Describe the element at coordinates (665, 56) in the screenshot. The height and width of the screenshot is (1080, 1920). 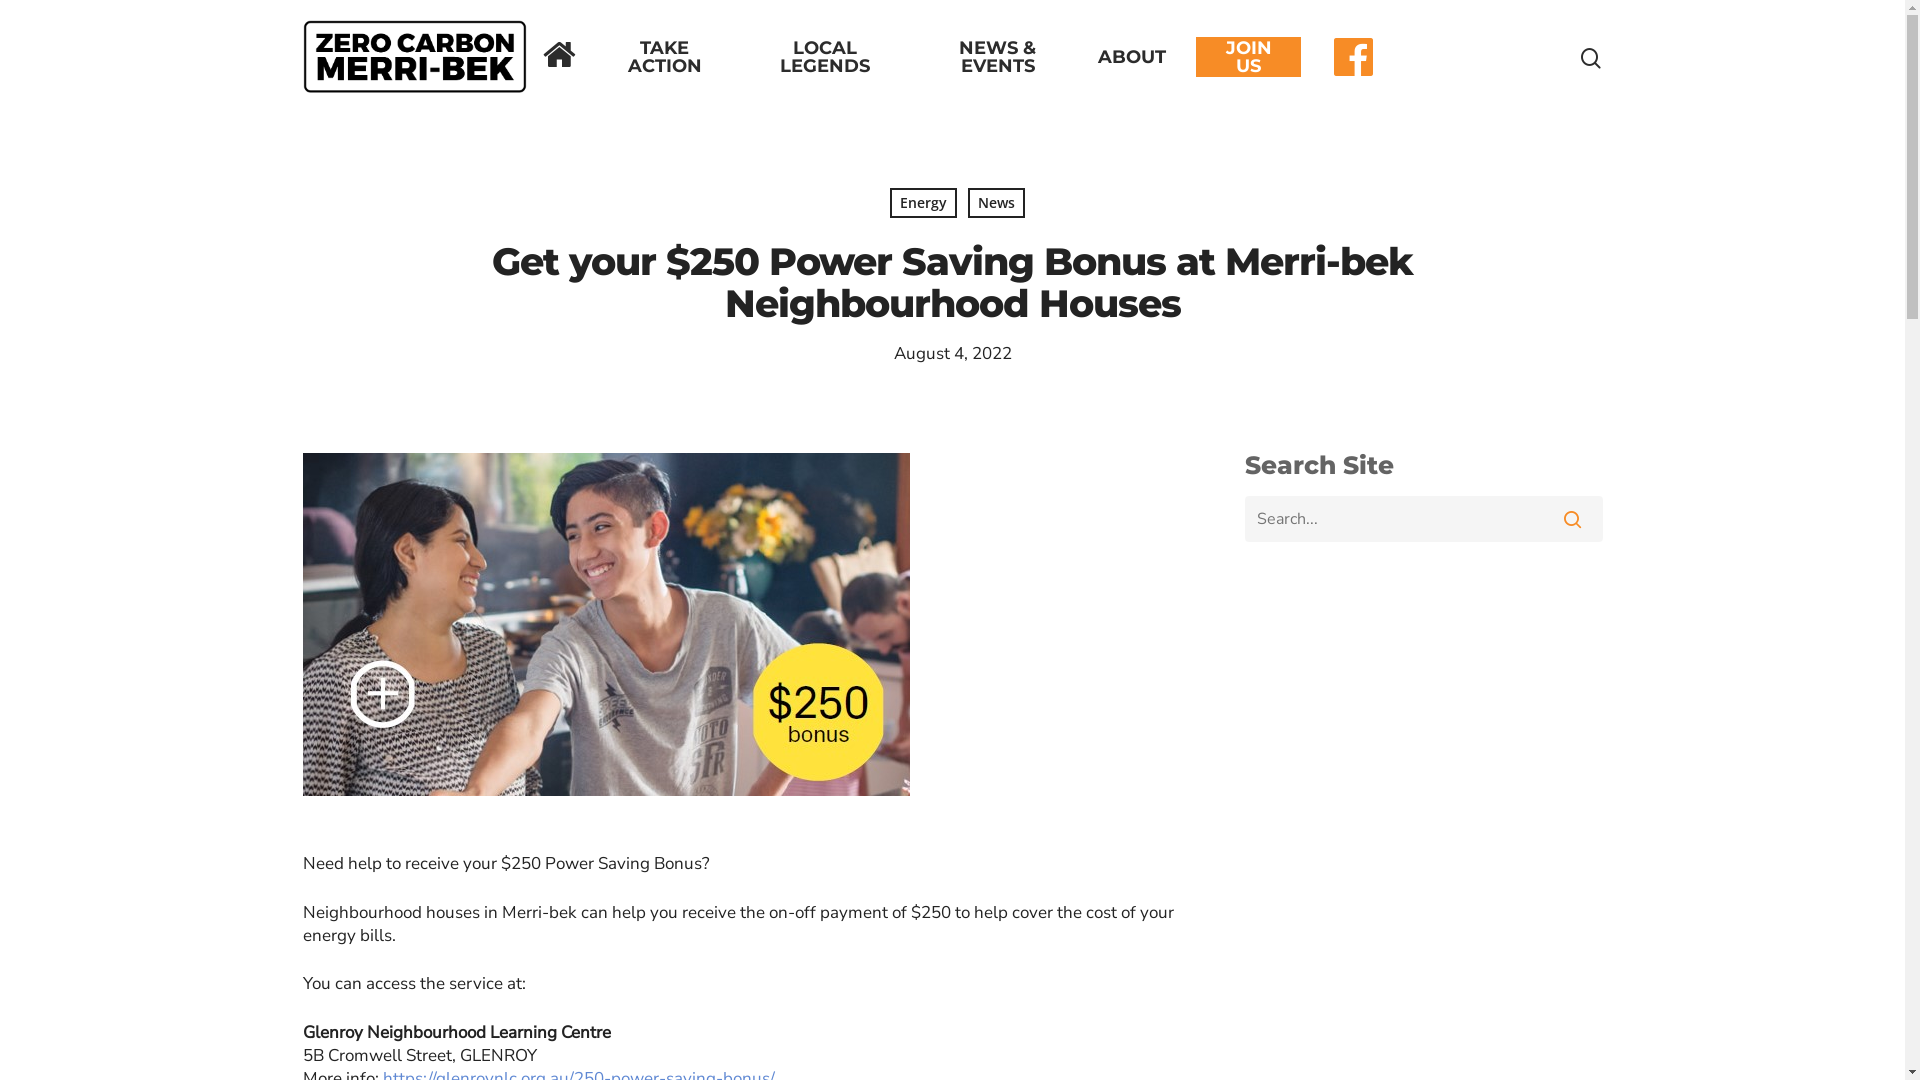
I see `TAKE ACTION` at that location.